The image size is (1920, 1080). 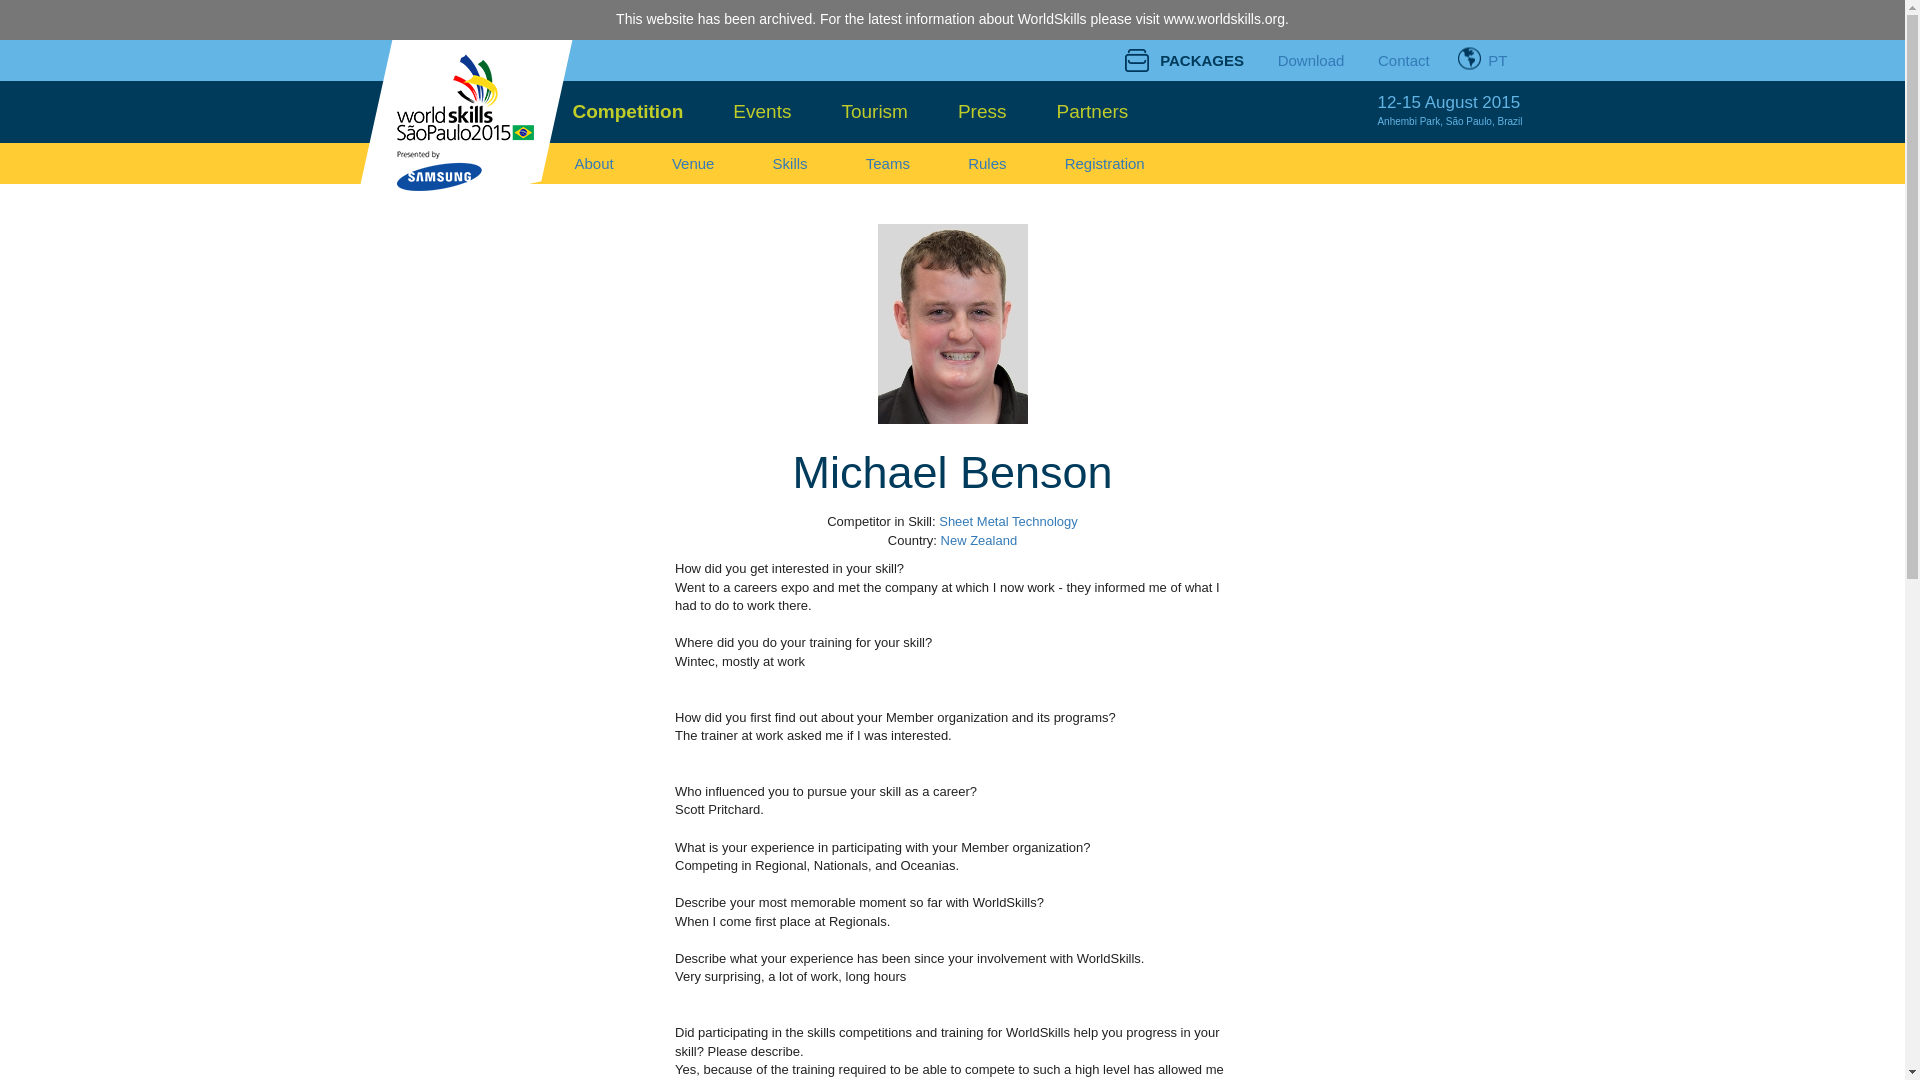 I want to click on Portuguese, so click(x=1484, y=58).